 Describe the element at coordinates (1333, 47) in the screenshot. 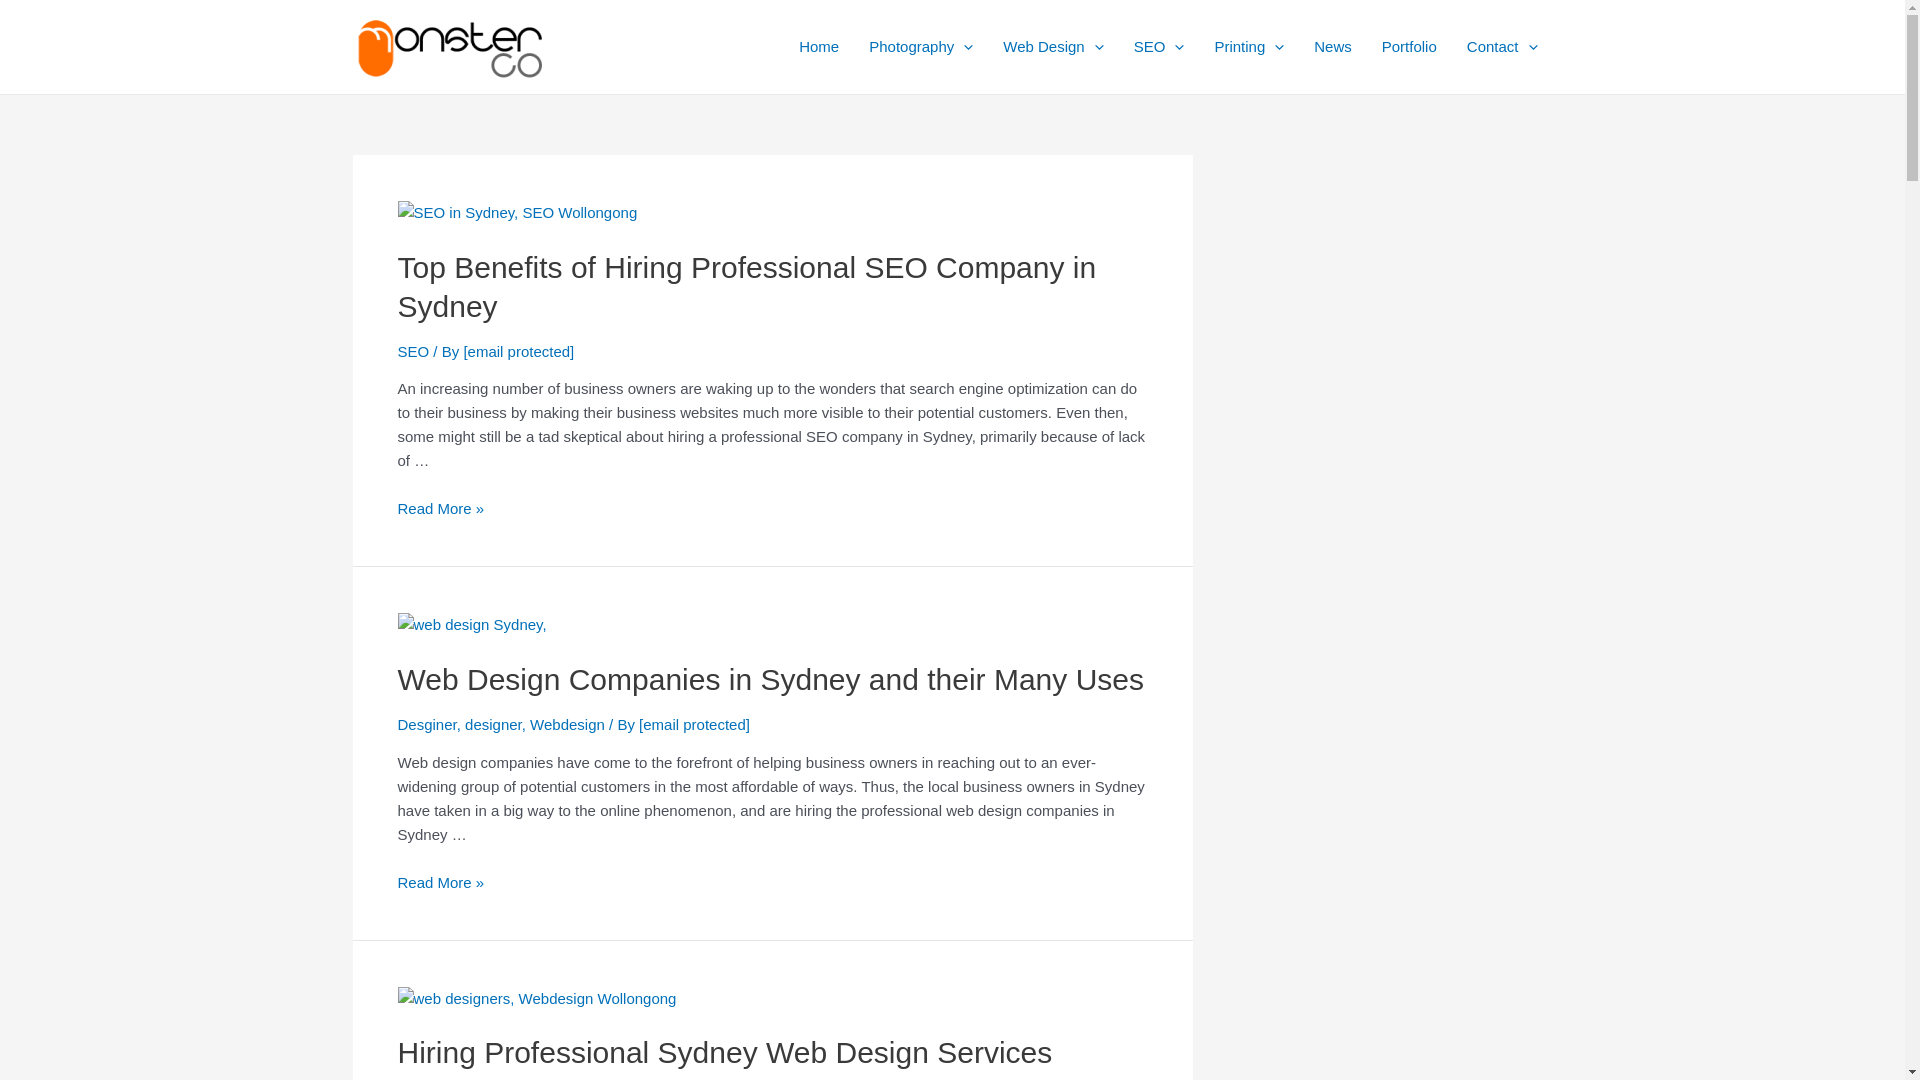

I see `News` at that location.